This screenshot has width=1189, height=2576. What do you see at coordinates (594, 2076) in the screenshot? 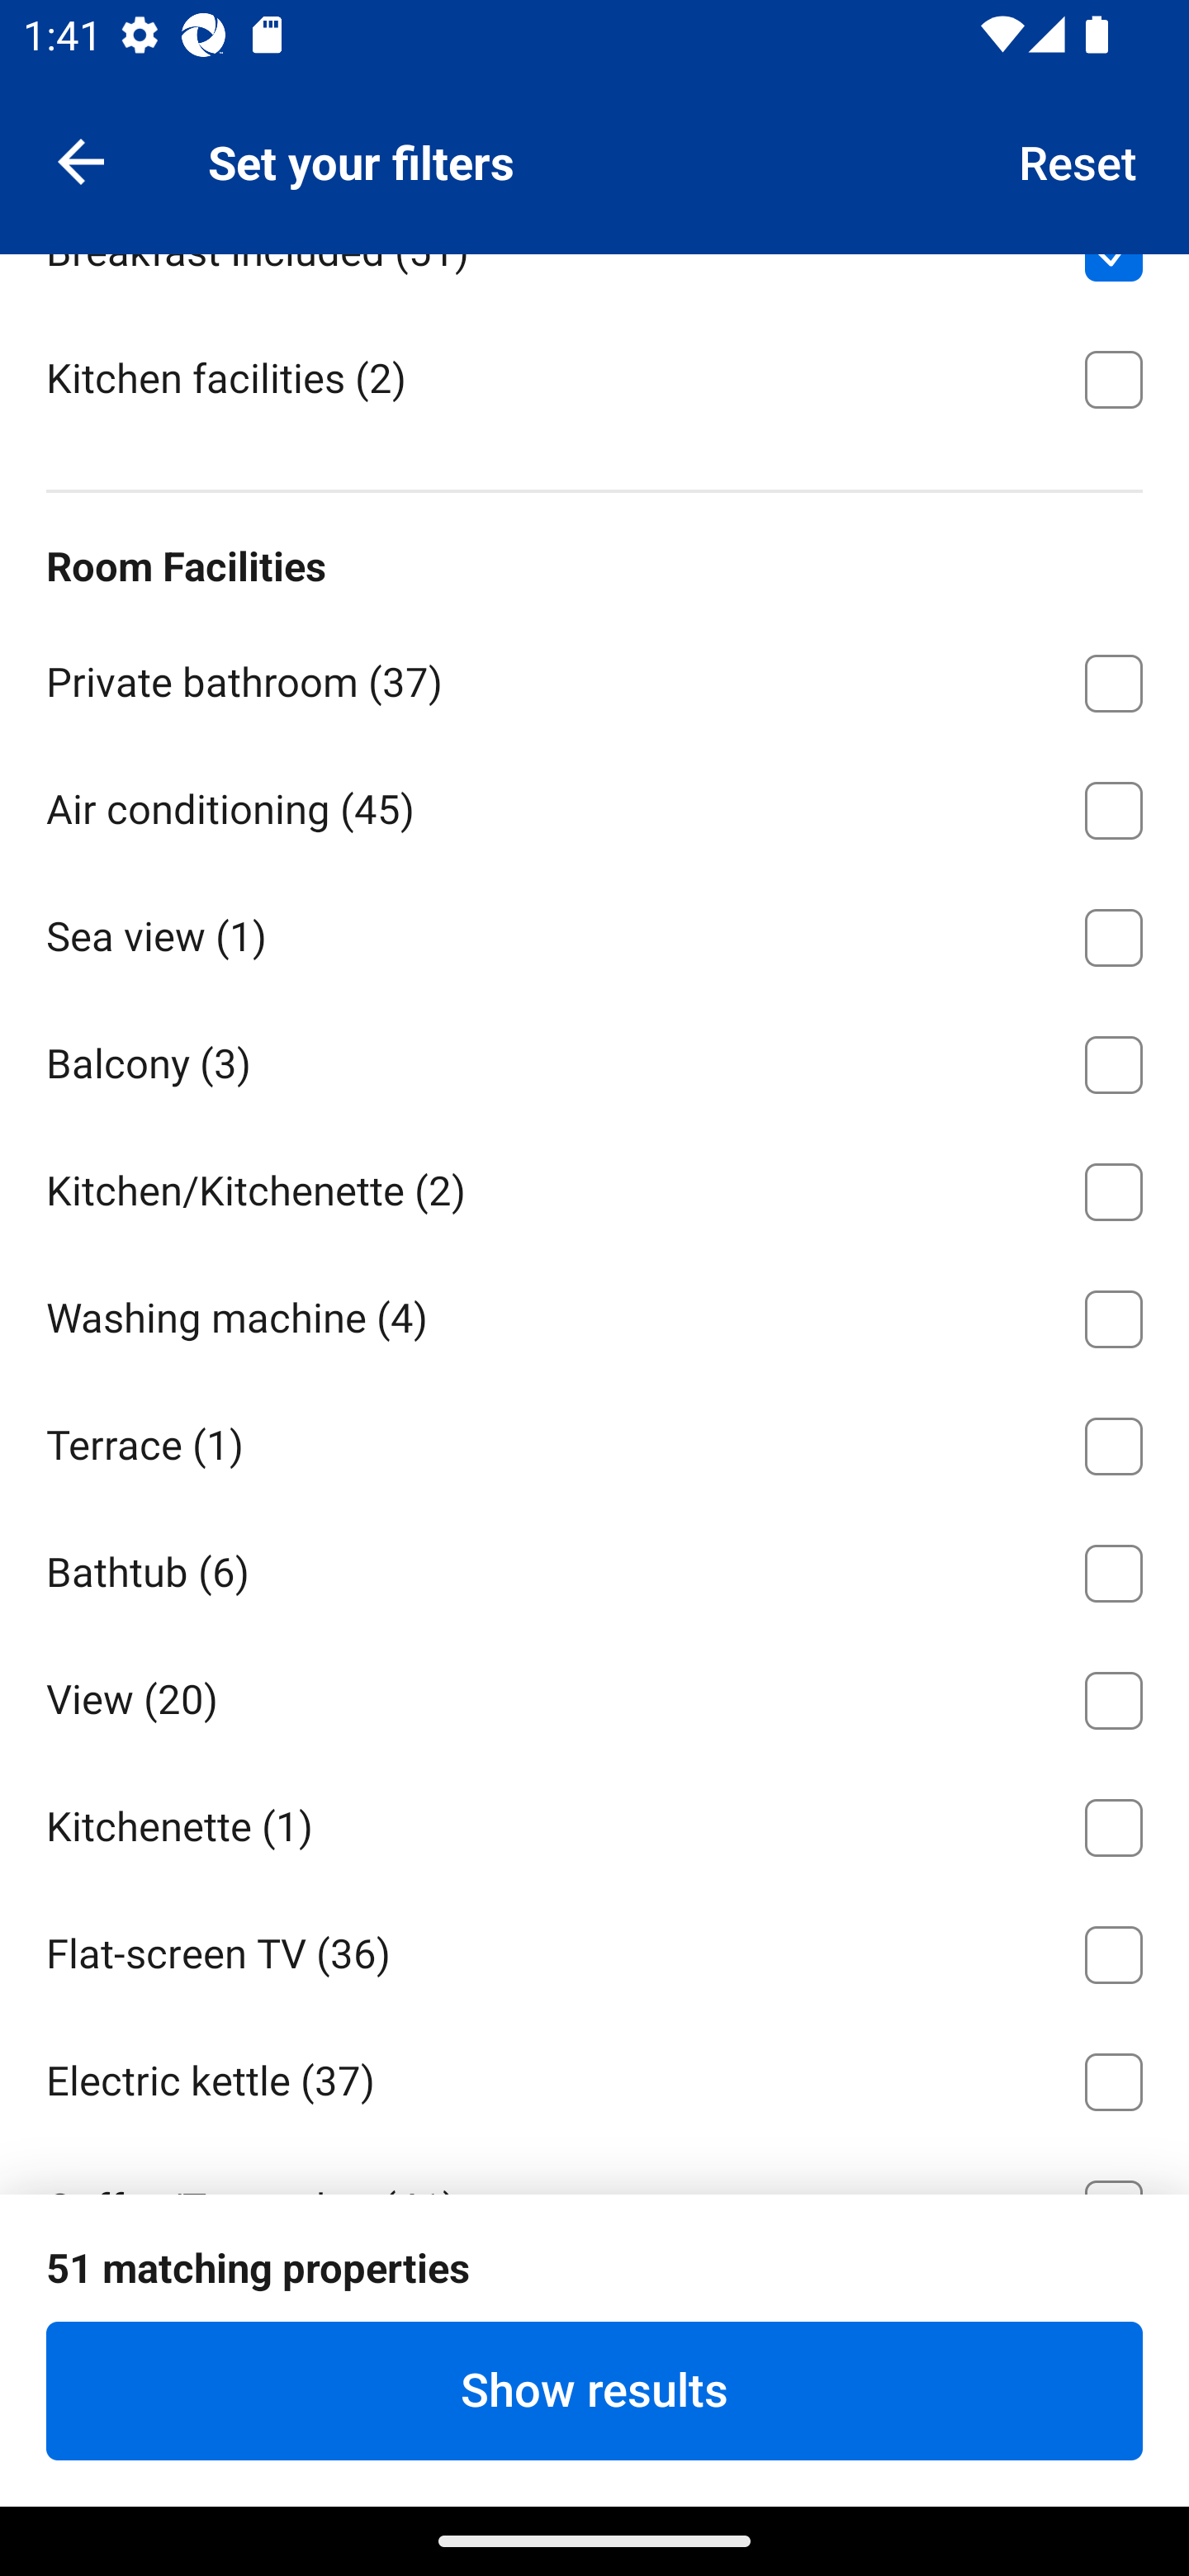
I see `Electric kettle ⁦(37)` at bounding box center [594, 2076].